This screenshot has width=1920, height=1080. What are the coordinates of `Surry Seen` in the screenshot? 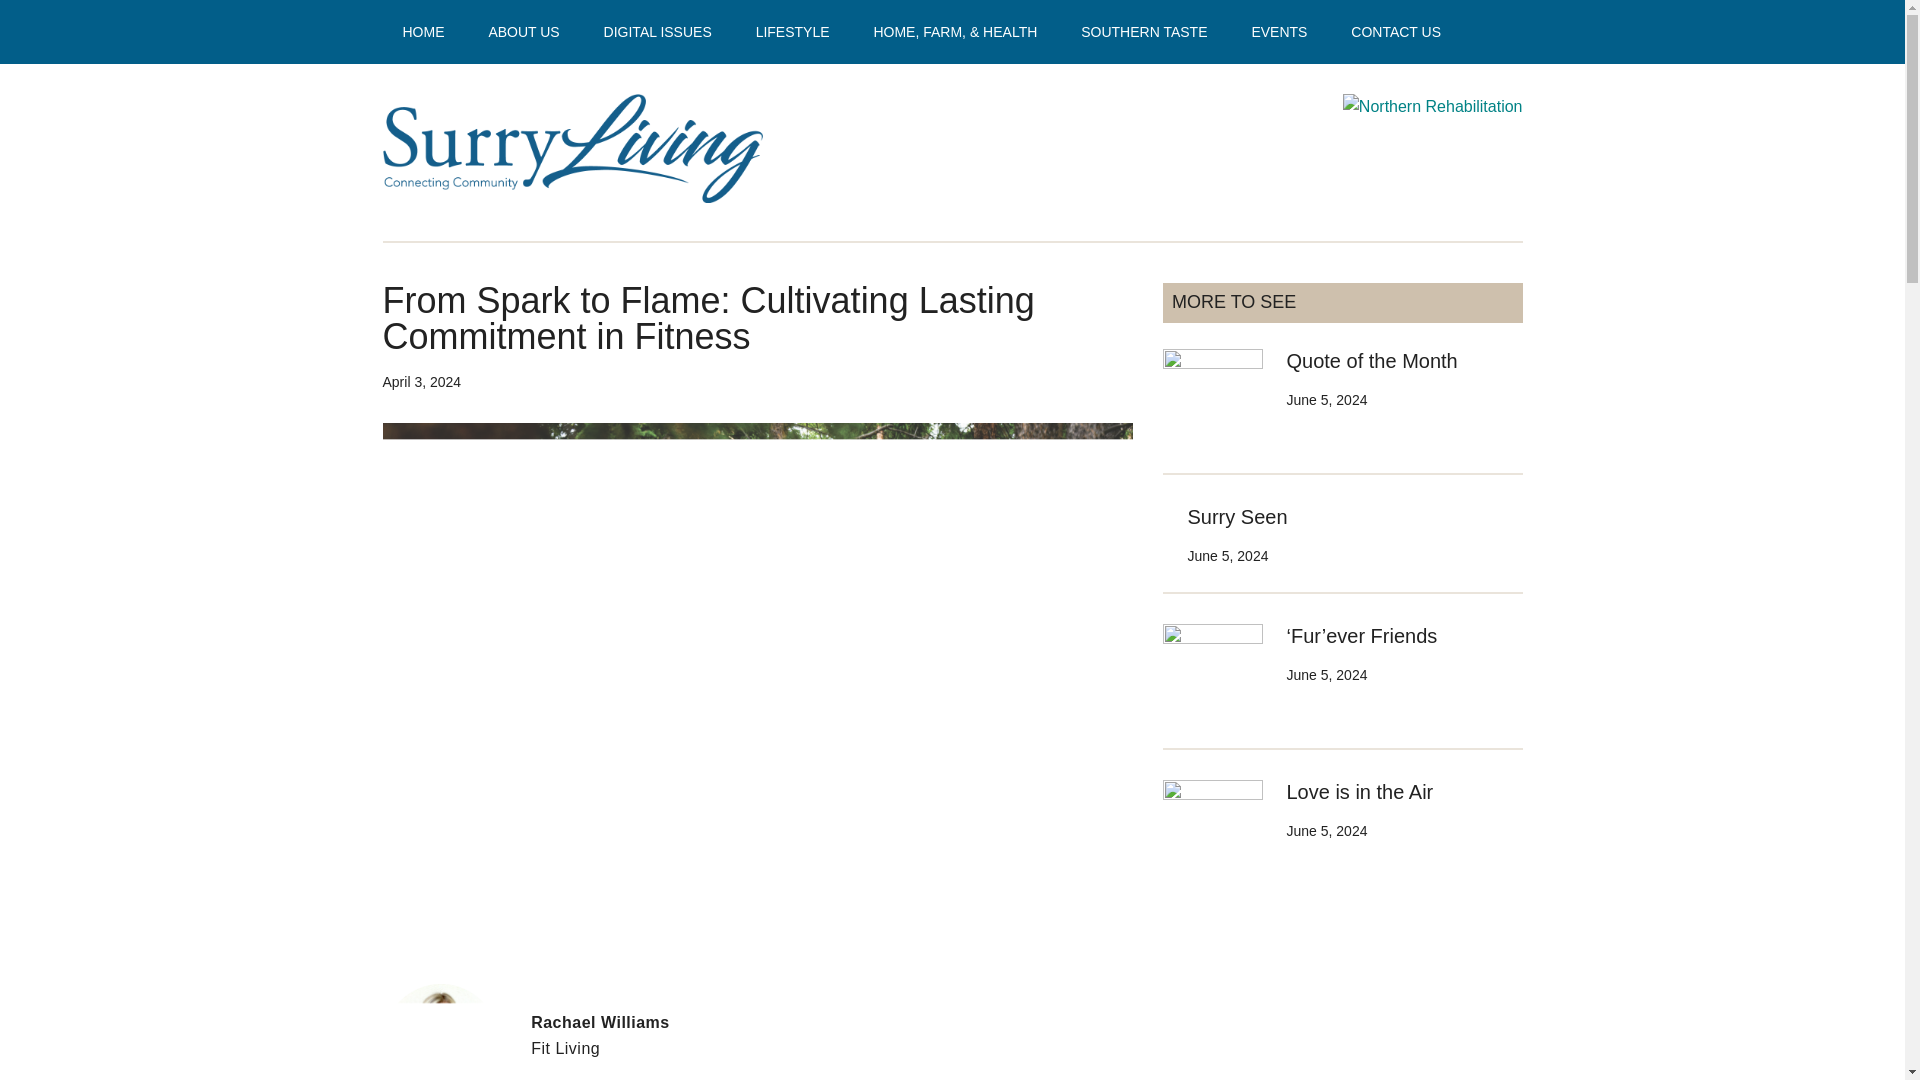 It's located at (1238, 517).